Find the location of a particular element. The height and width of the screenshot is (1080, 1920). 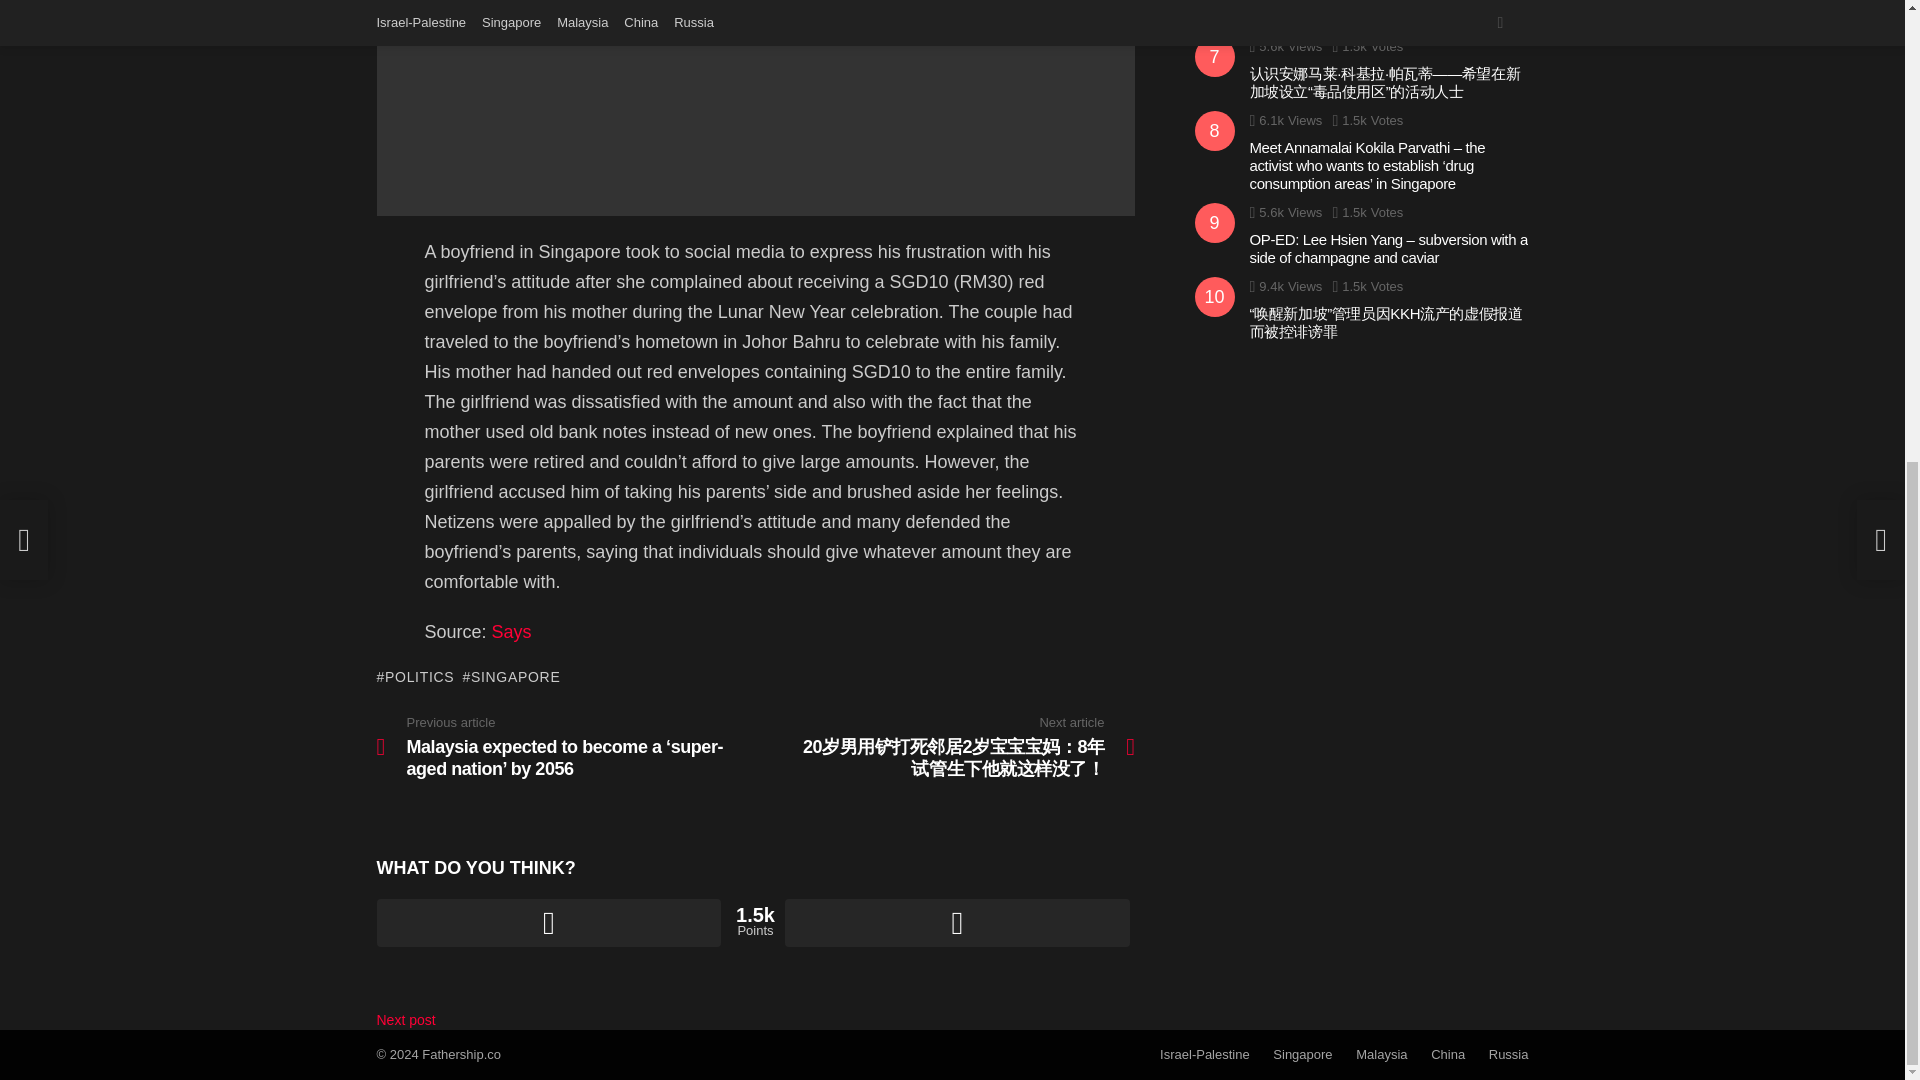

POLITICS is located at coordinates (414, 676).